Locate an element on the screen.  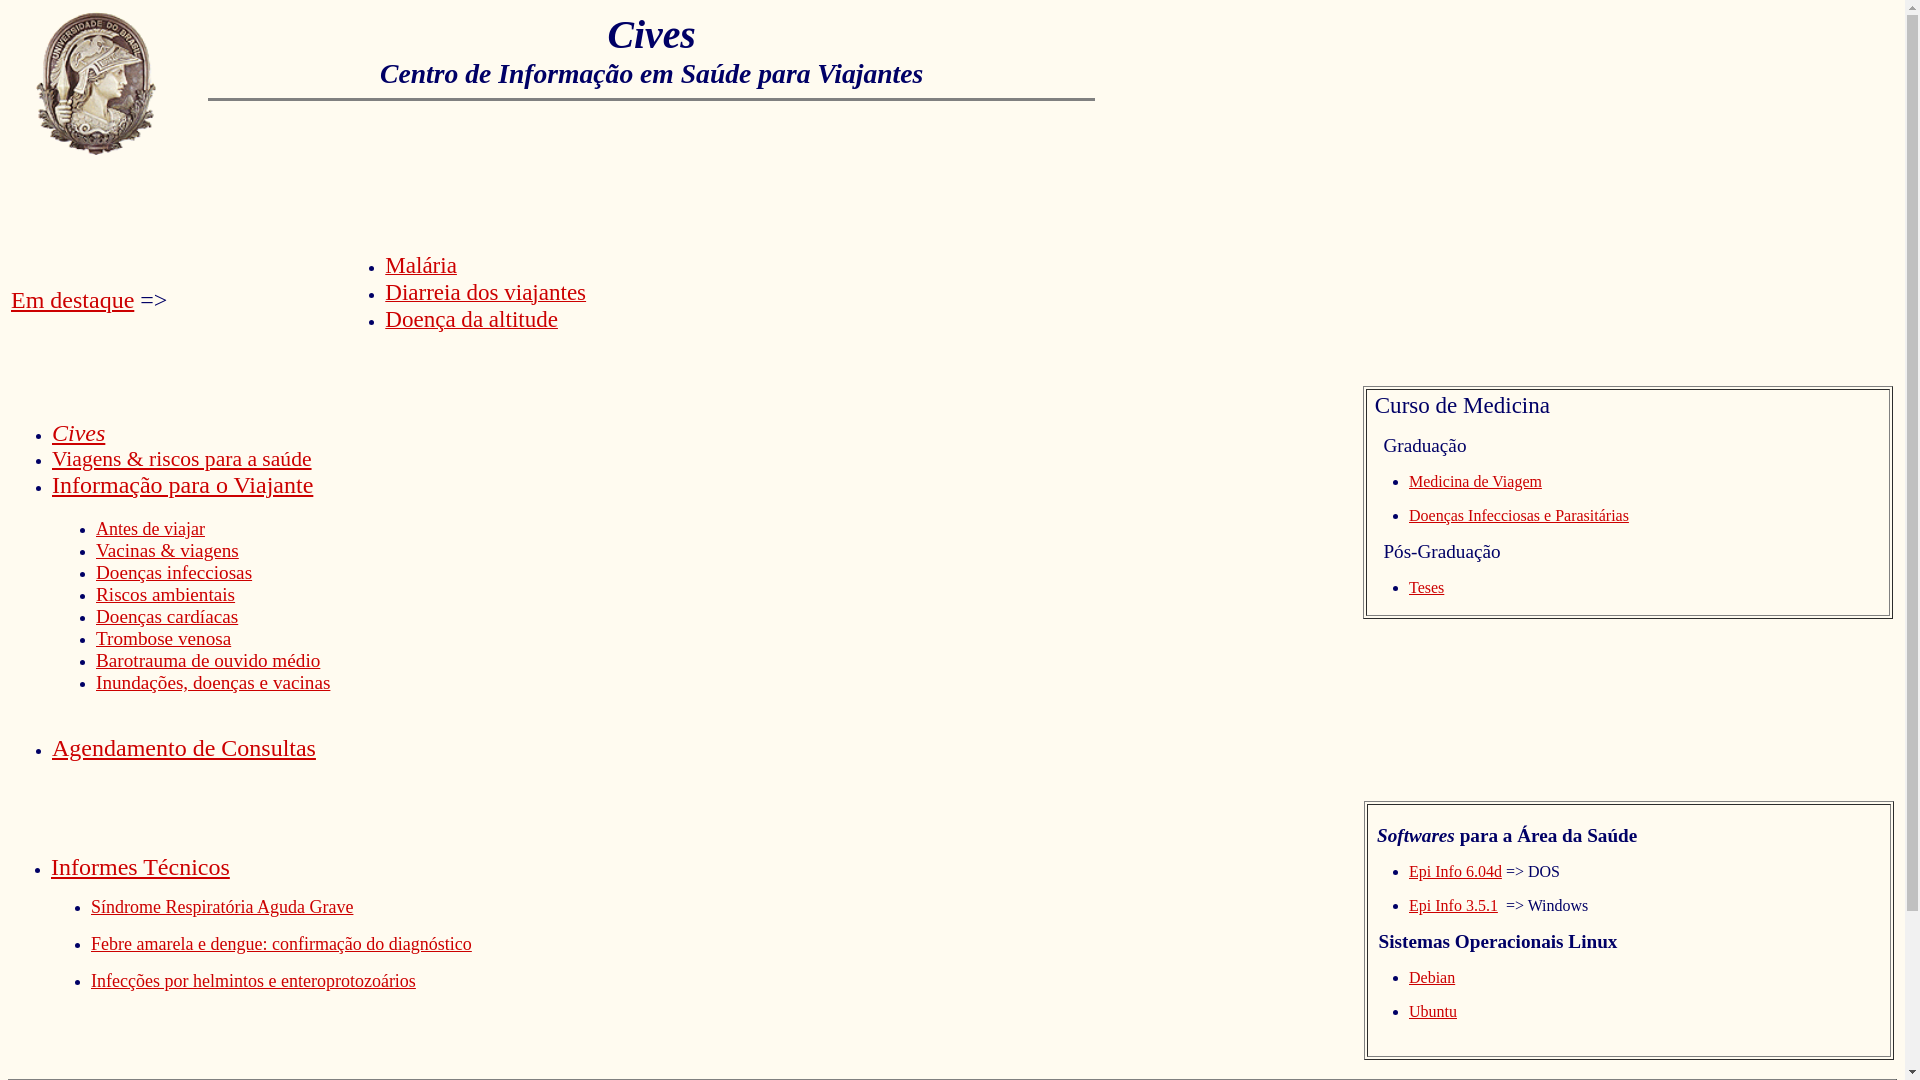
Diarreia dos viajantes is located at coordinates (486, 294).